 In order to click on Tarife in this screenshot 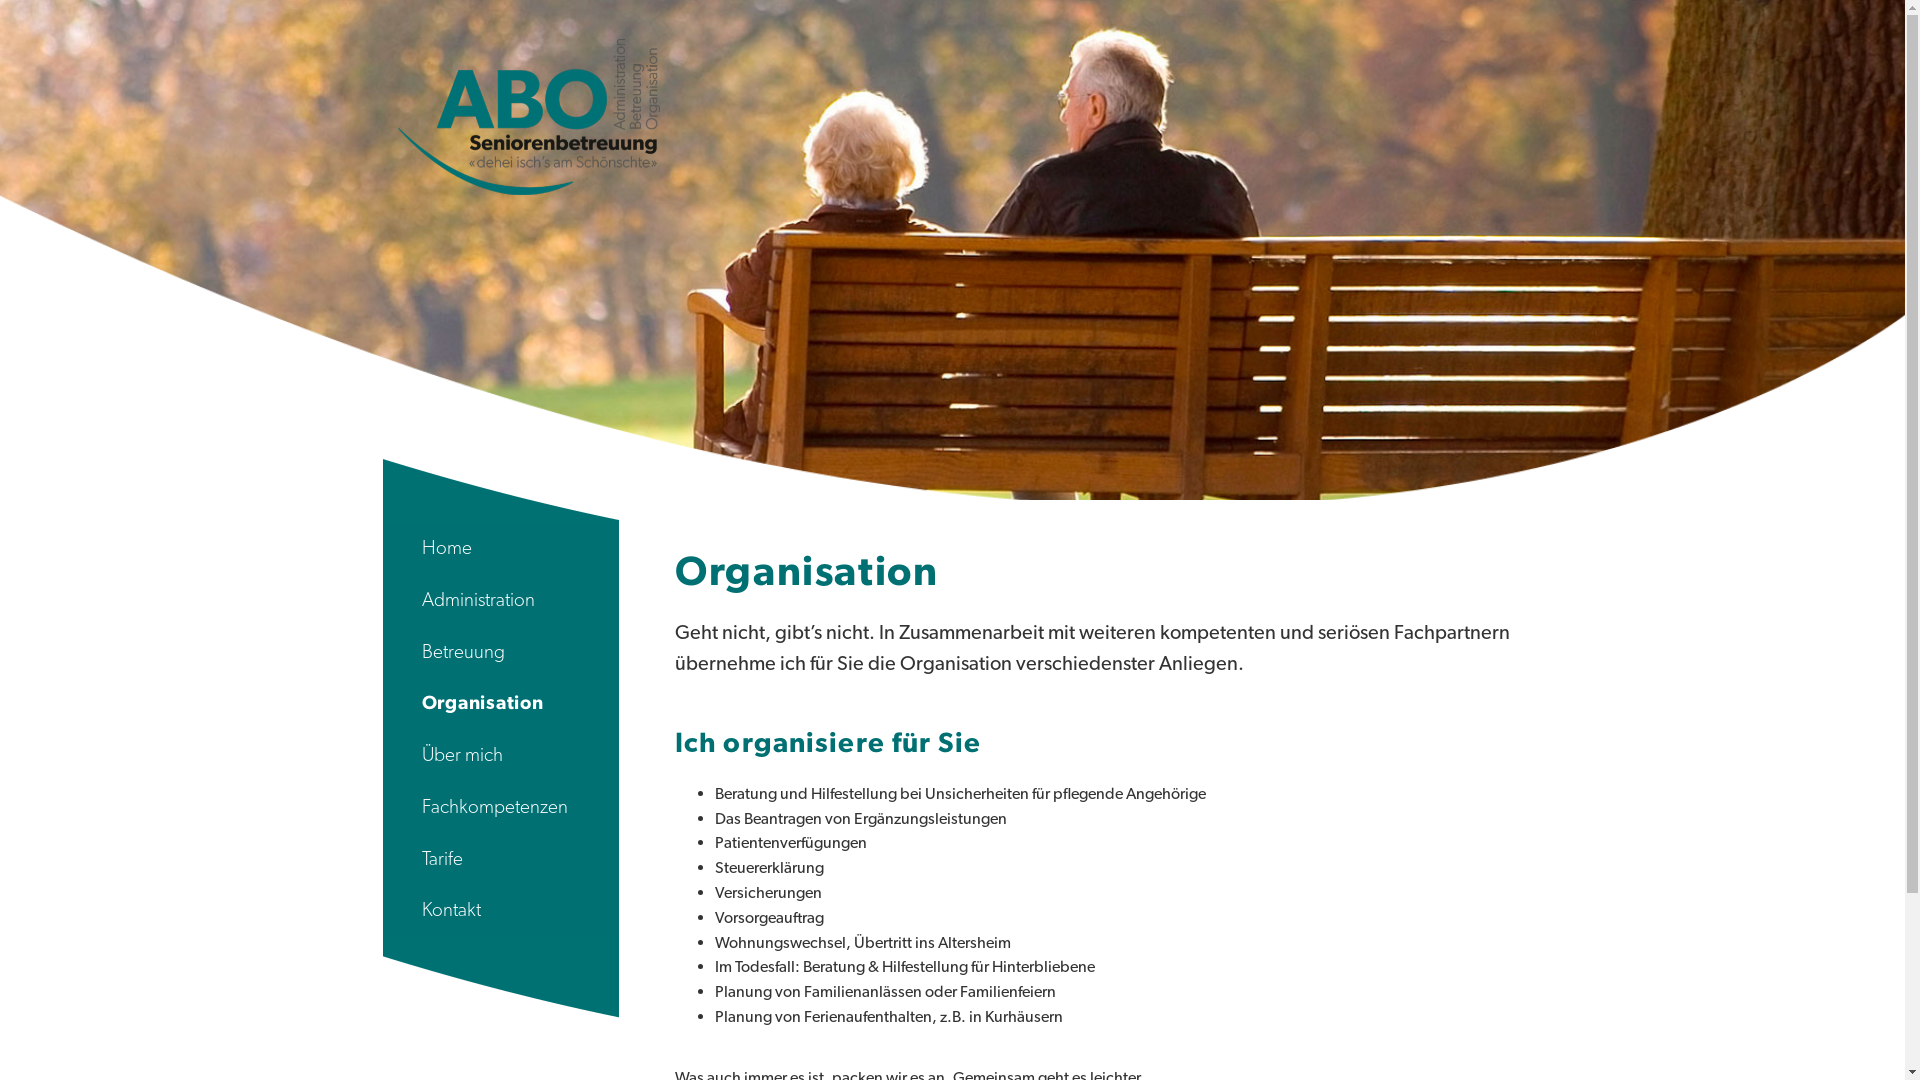, I will do `click(500, 859)`.